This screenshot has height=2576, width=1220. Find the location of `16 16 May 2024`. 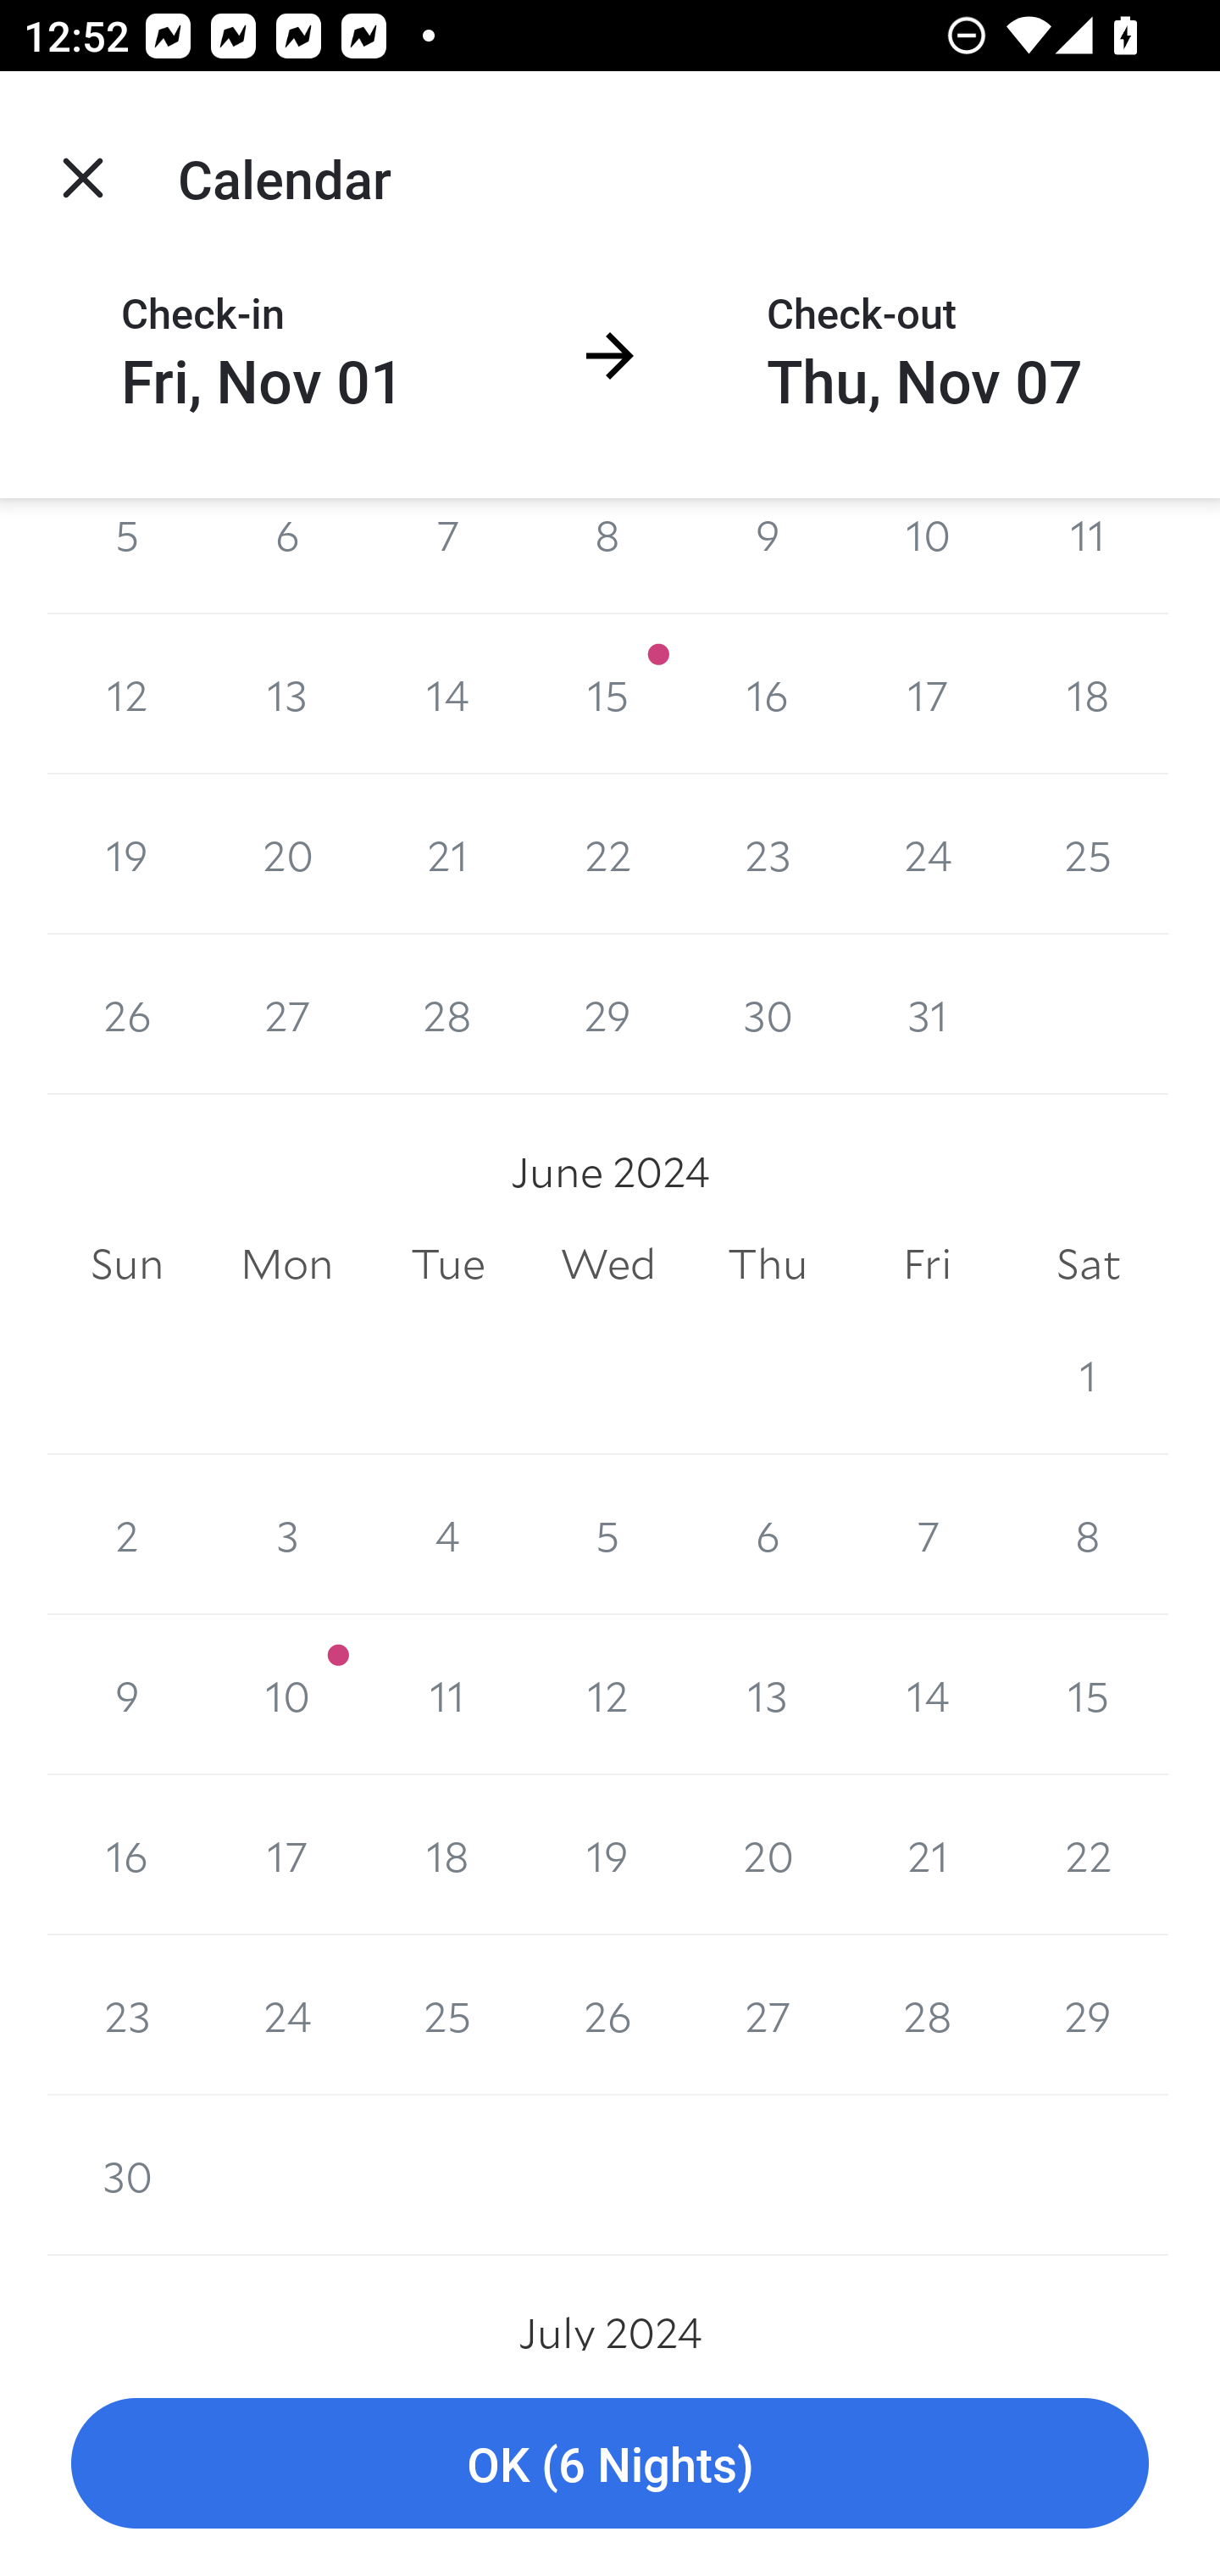

16 16 May 2024 is located at coordinates (768, 694).